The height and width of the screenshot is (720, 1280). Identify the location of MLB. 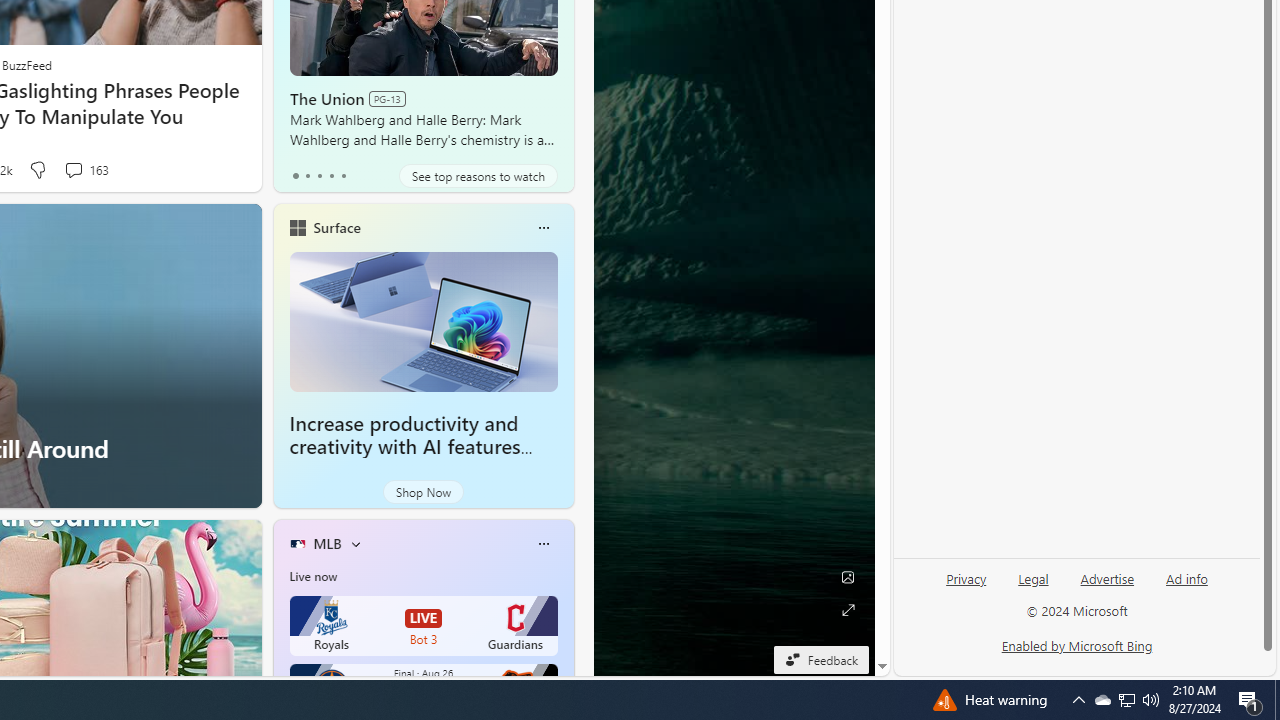
(327, 543).